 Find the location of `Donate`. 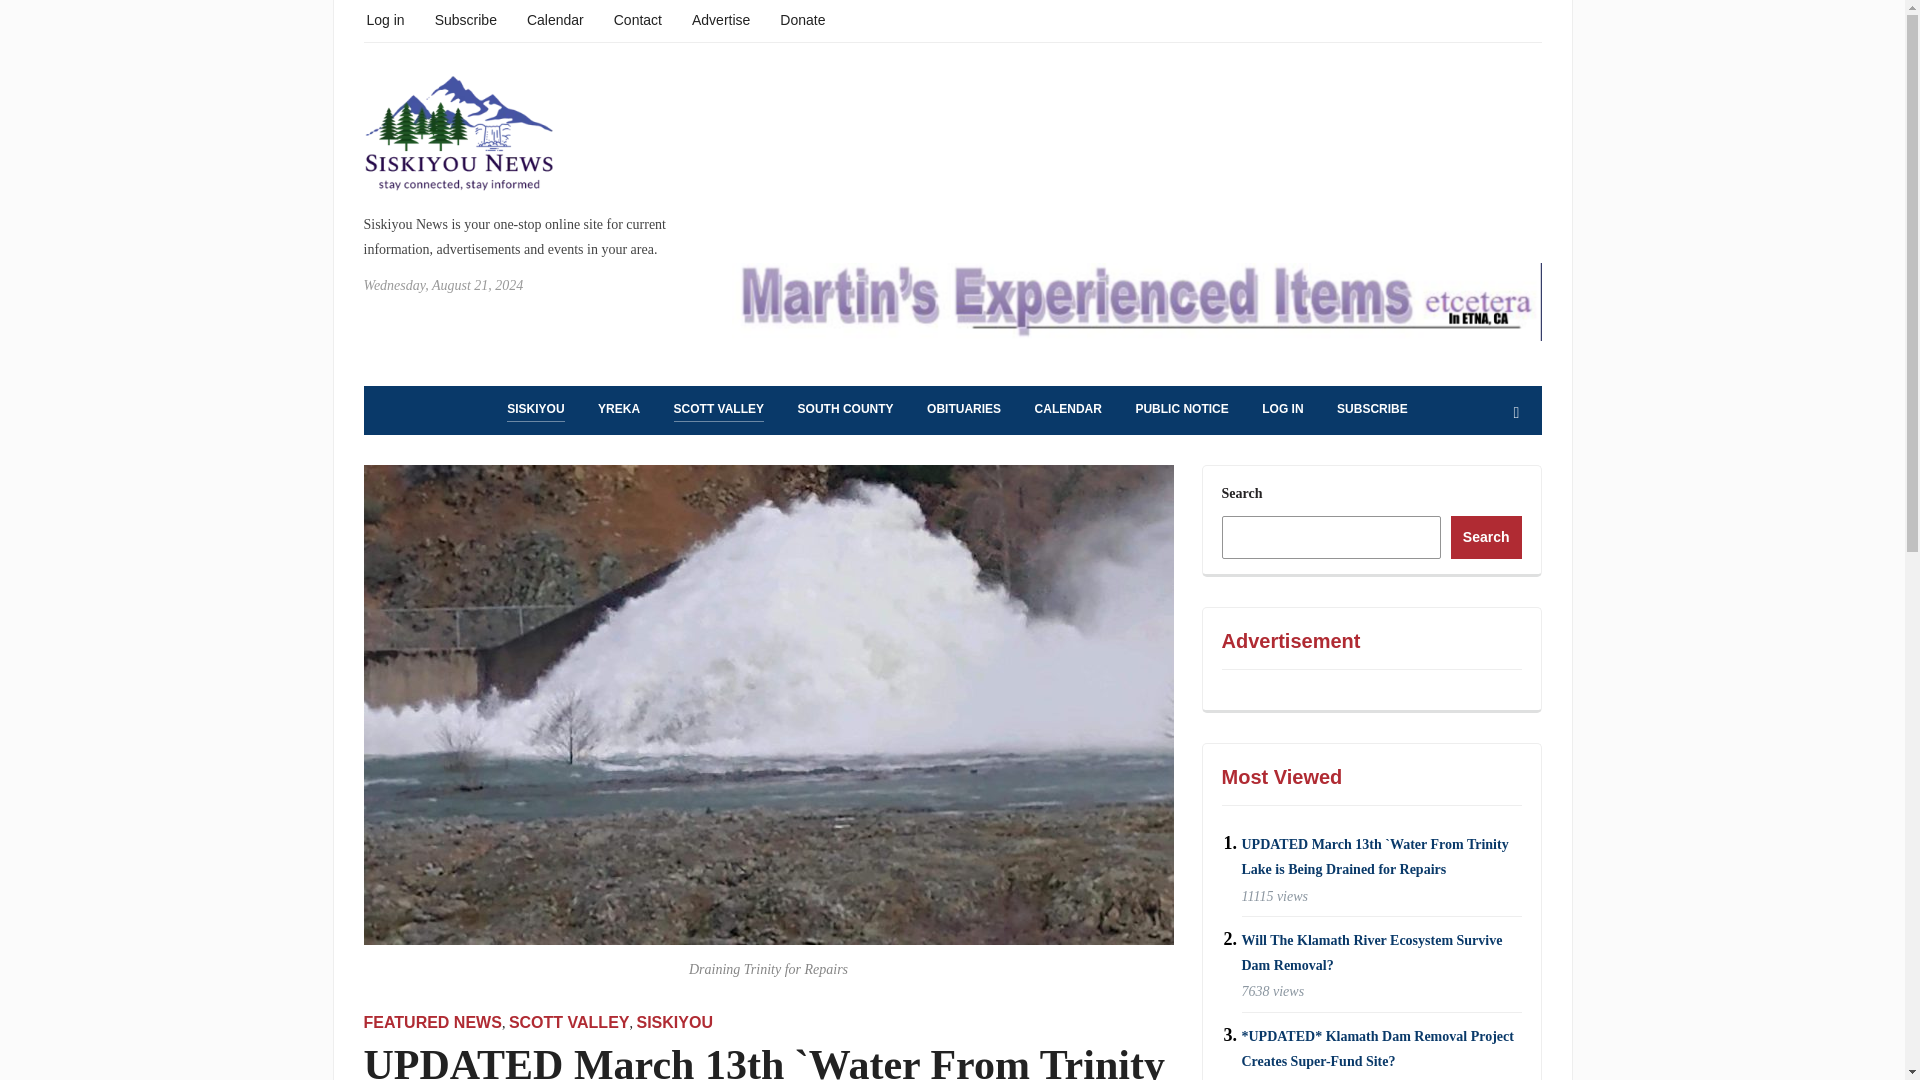

Donate is located at coordinates (802, 18).